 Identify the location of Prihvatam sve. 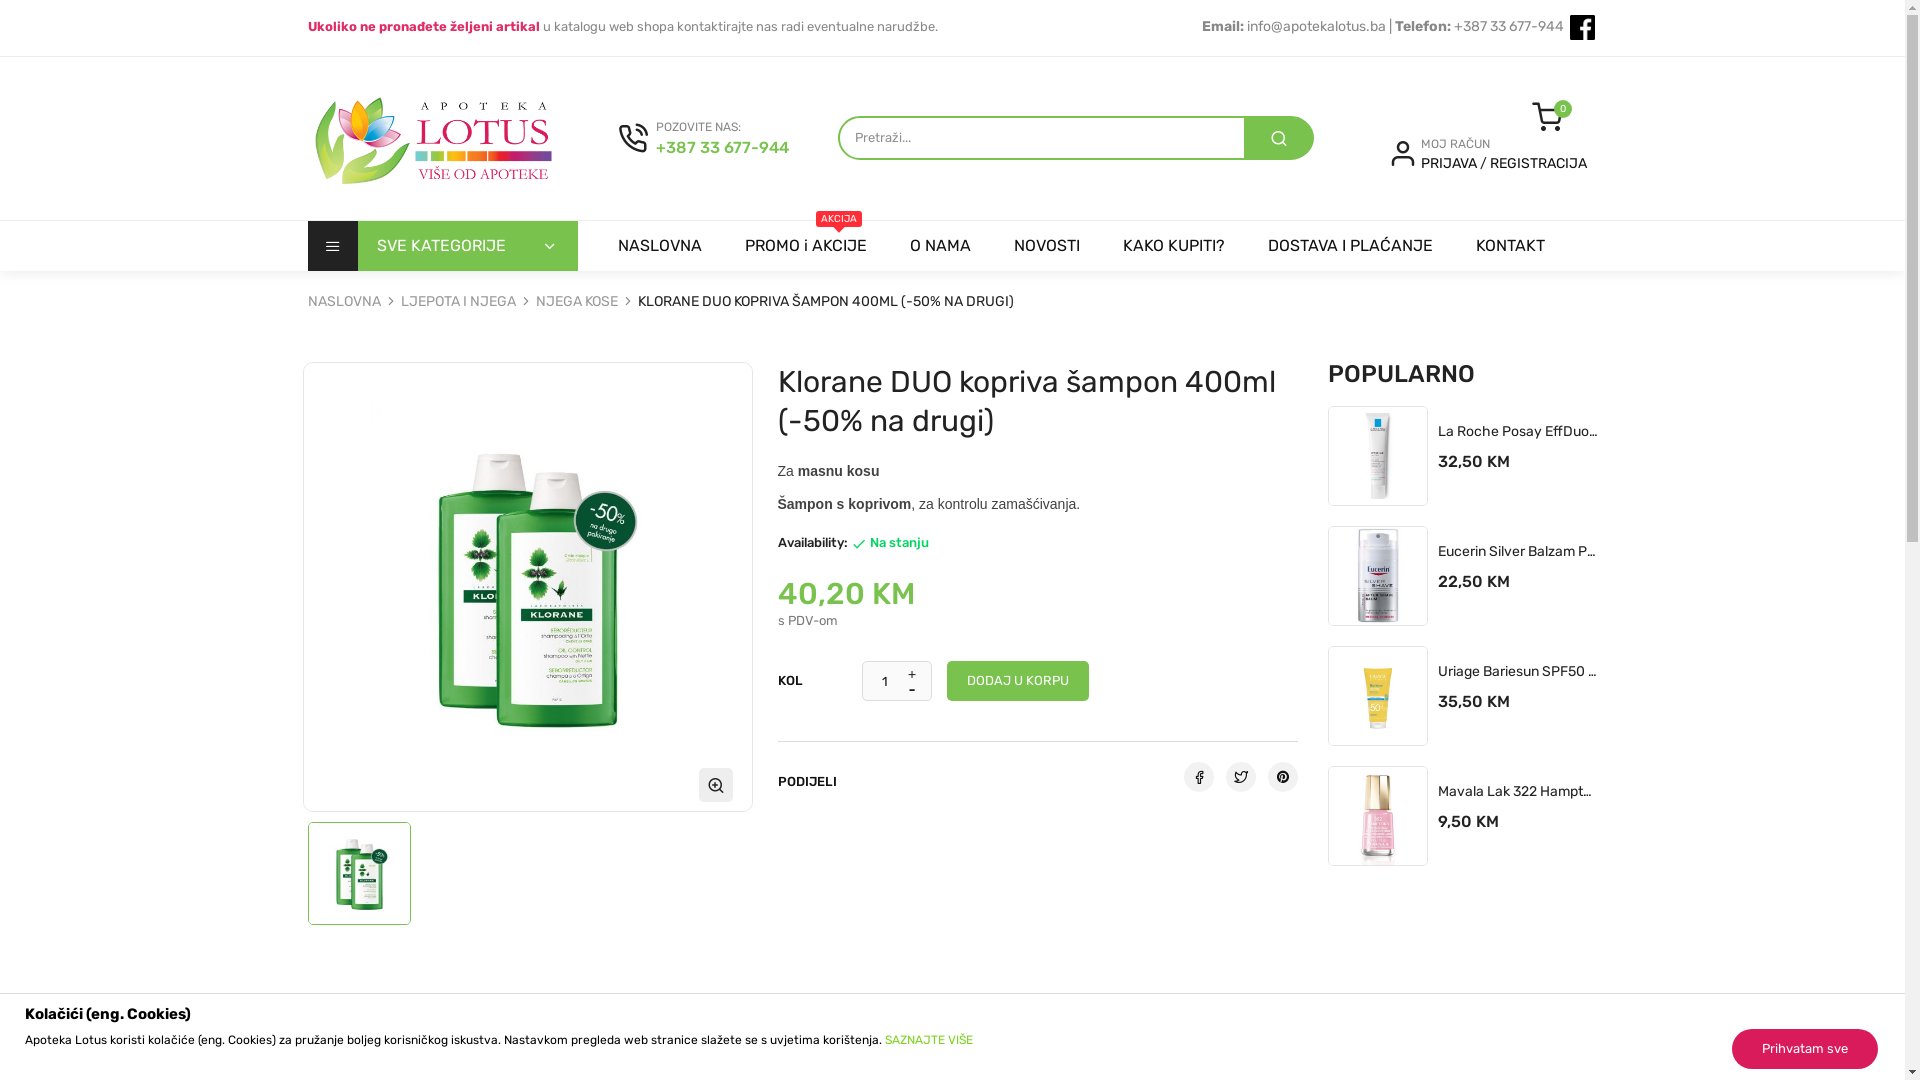
(1805, 1048).